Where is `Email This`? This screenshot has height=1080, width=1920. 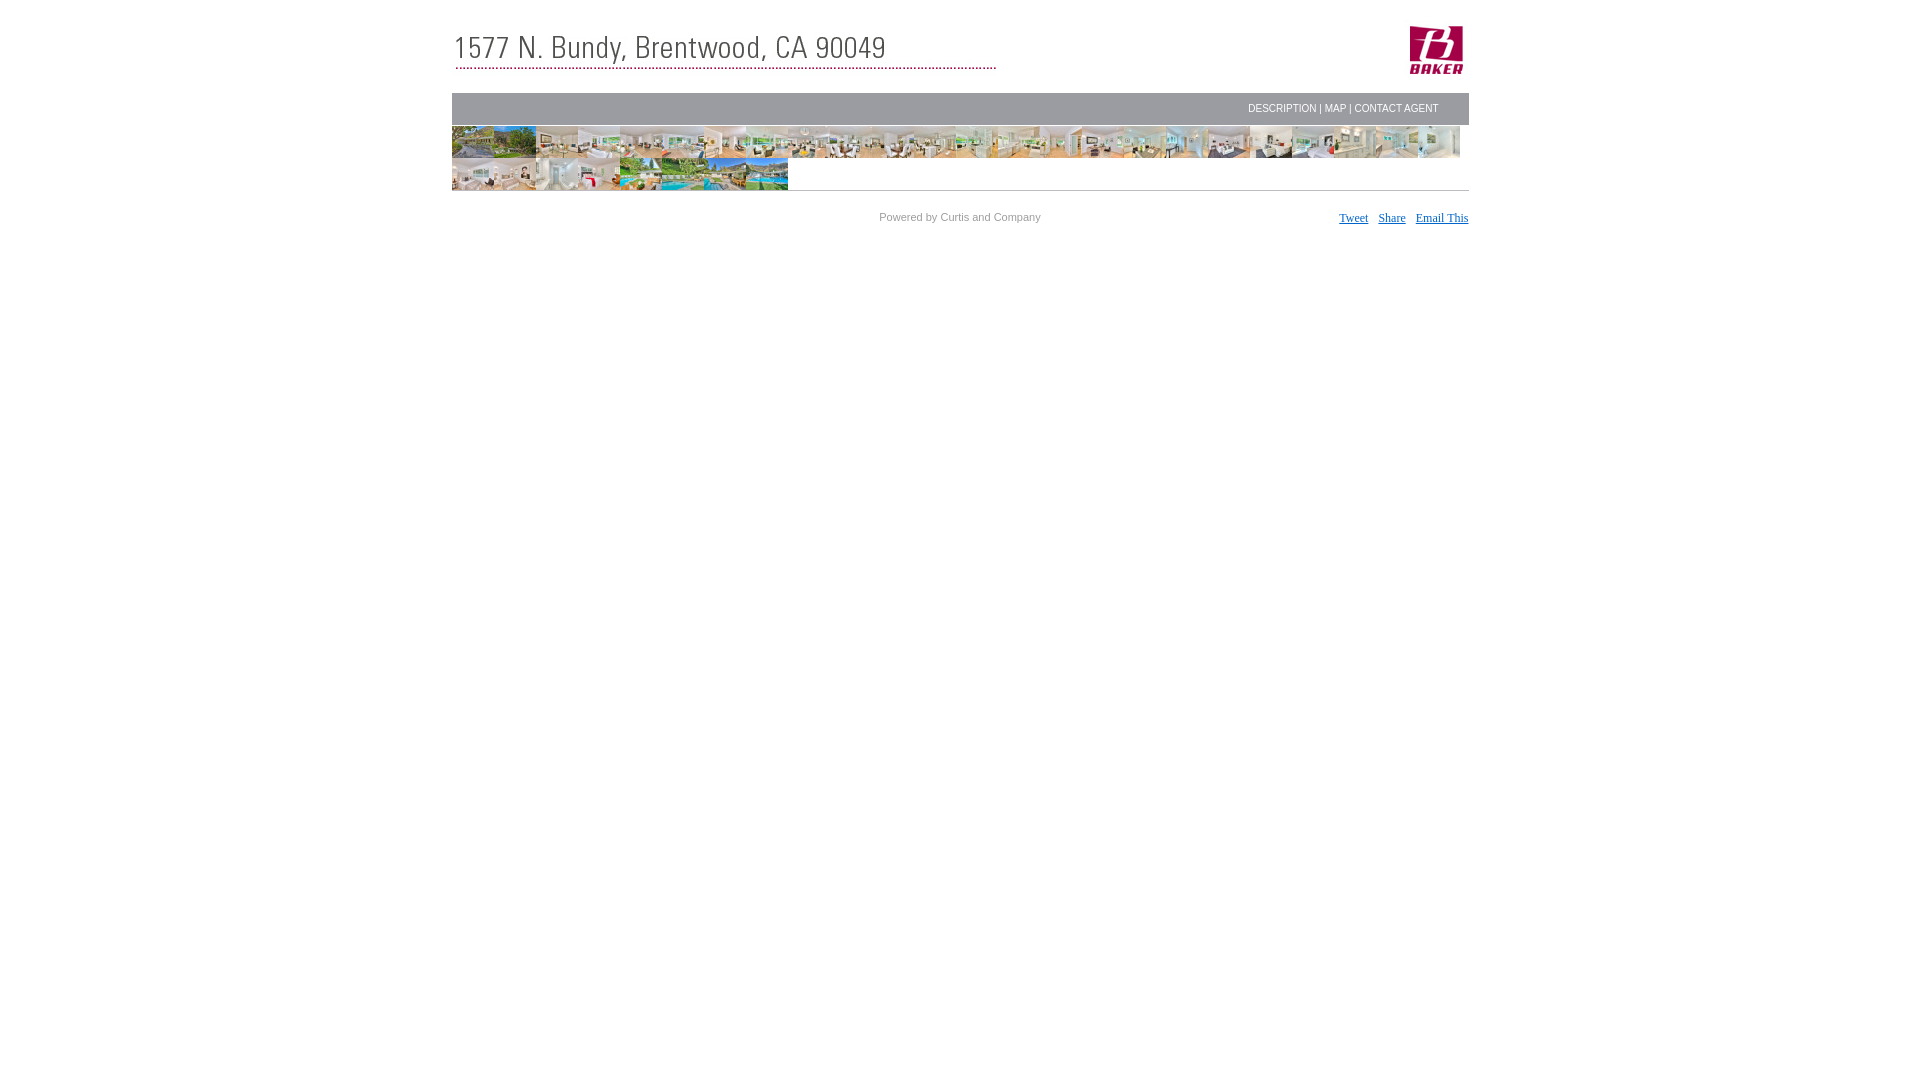
Email This is located at coordinates (1442, 218).